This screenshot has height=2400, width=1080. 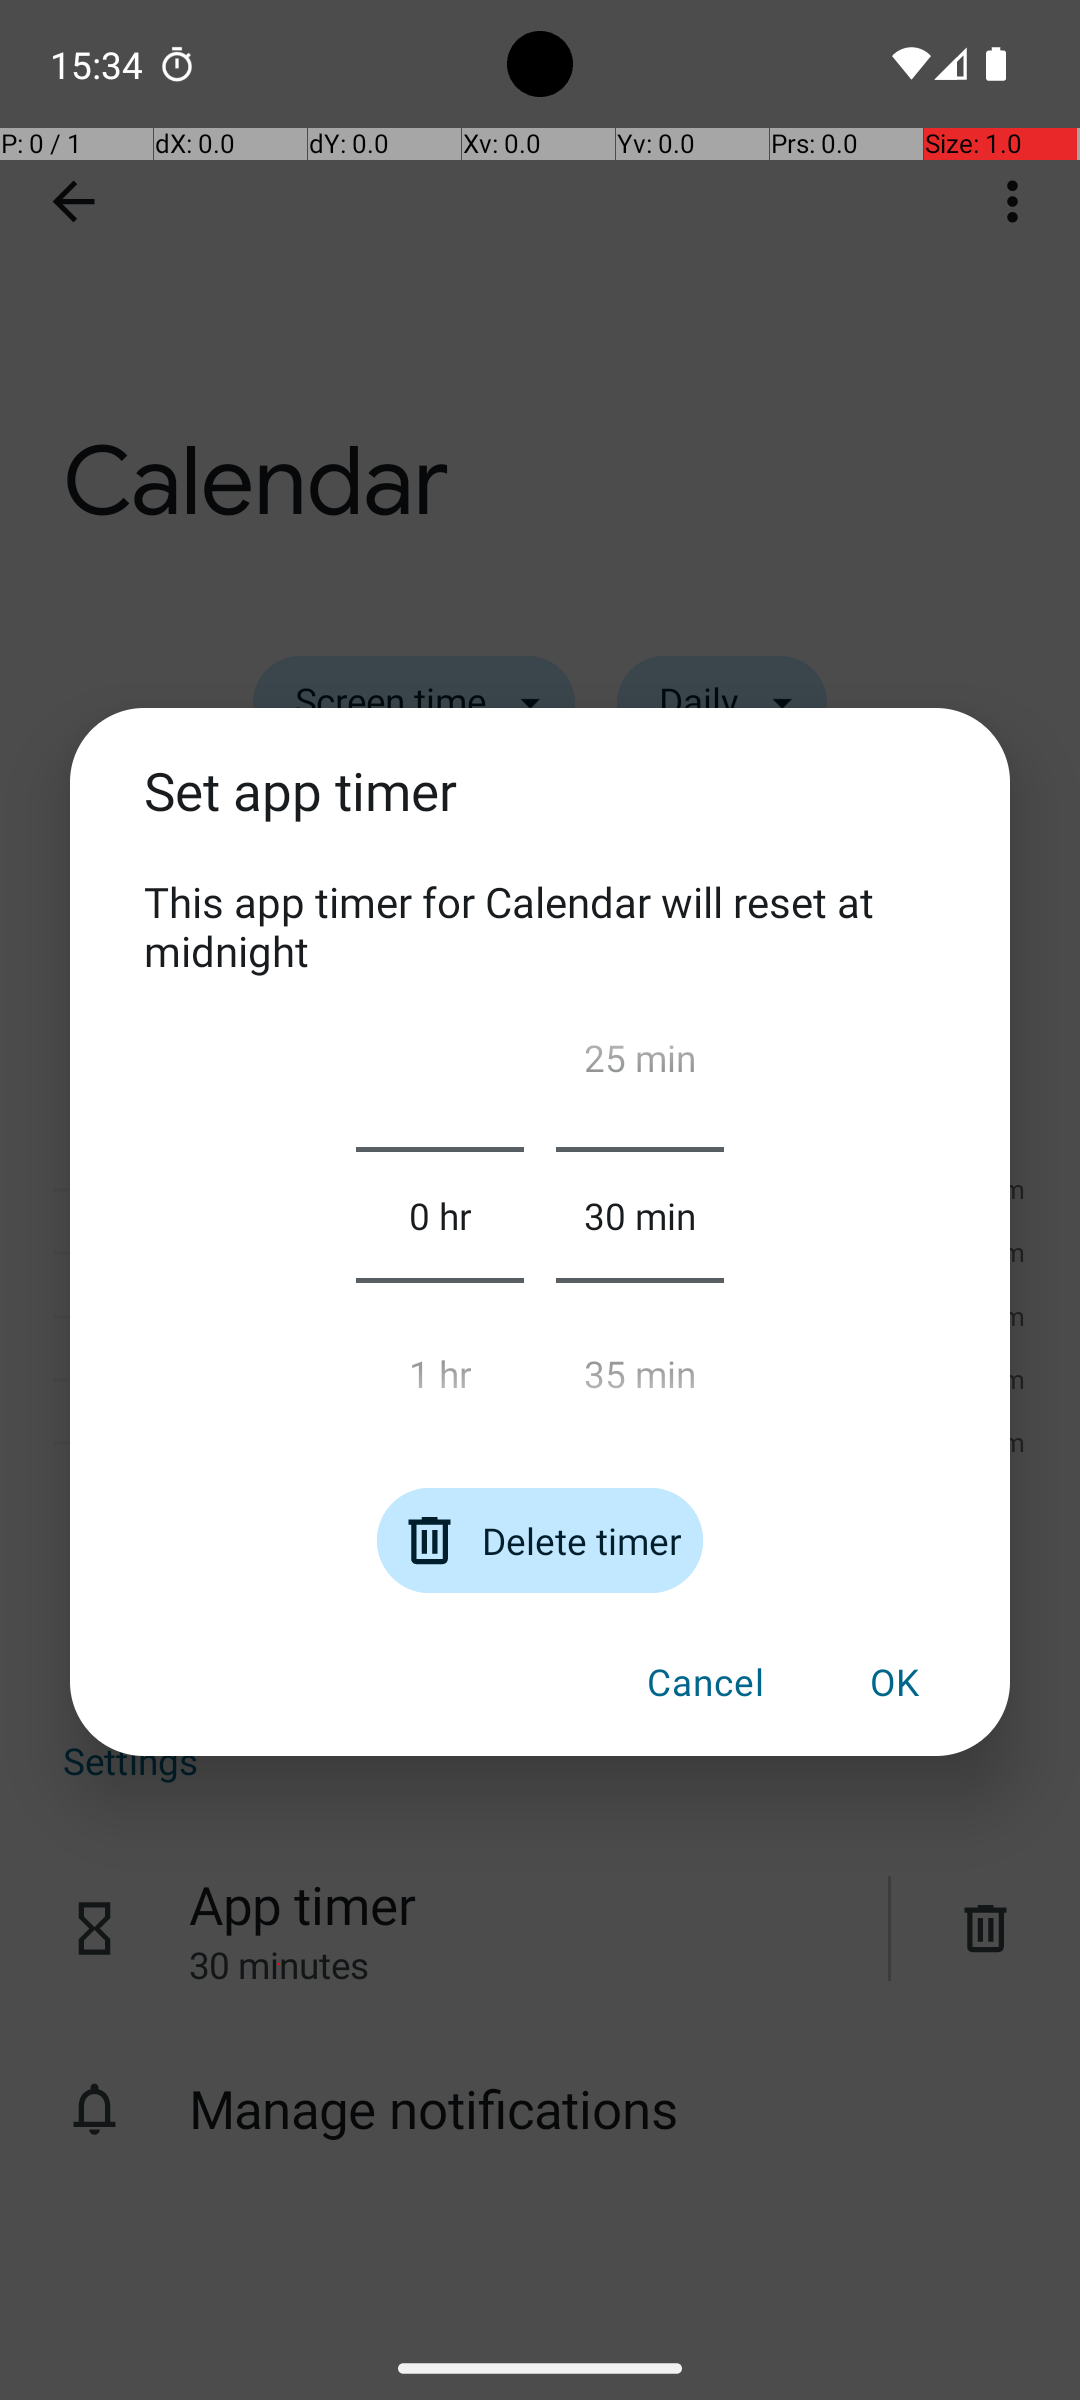 I want to click on 35 min, so click(x=640, y=1365).